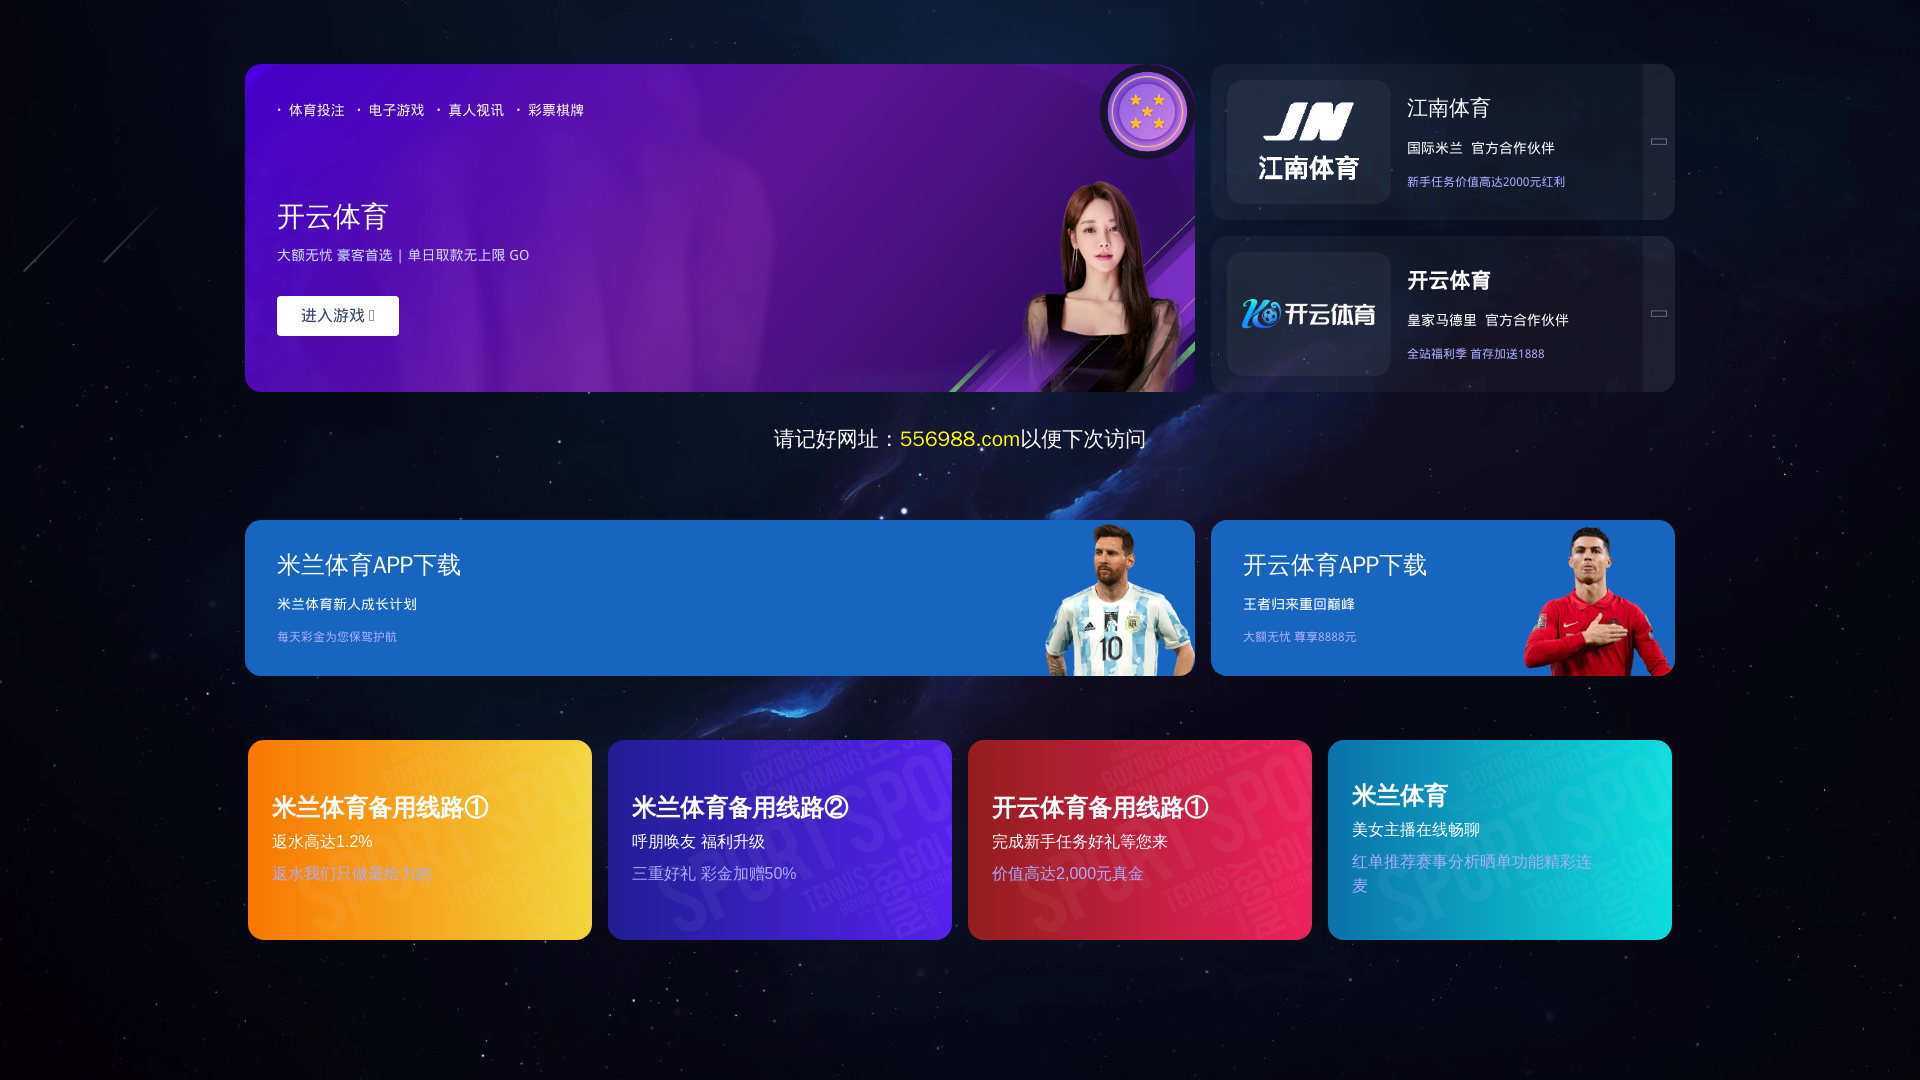 The height and width of the screenshot is (1080, 1920). Describe the element at coordinates (100, 374) in the screenshot. I see `Services` at that location.